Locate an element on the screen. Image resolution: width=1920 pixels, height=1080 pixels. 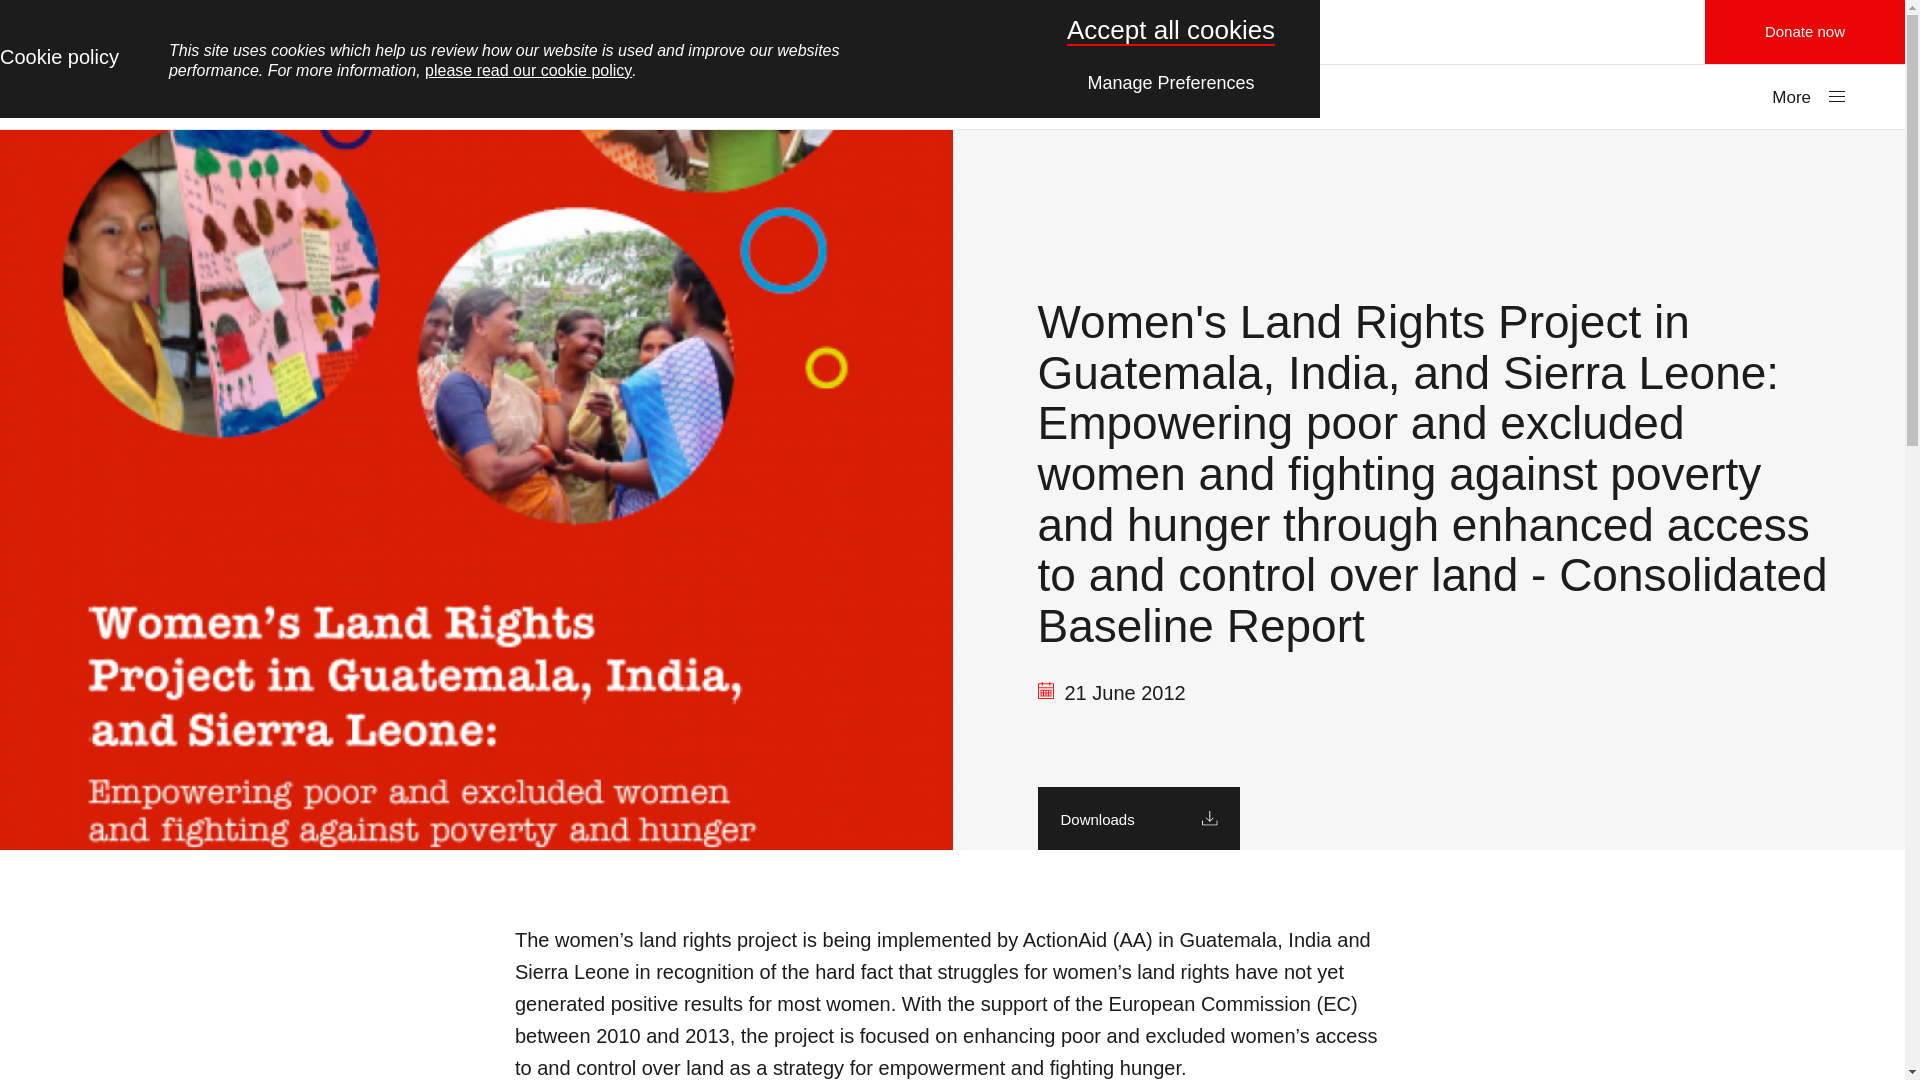
please read our cookie policy is located at coordinates (528, 70).